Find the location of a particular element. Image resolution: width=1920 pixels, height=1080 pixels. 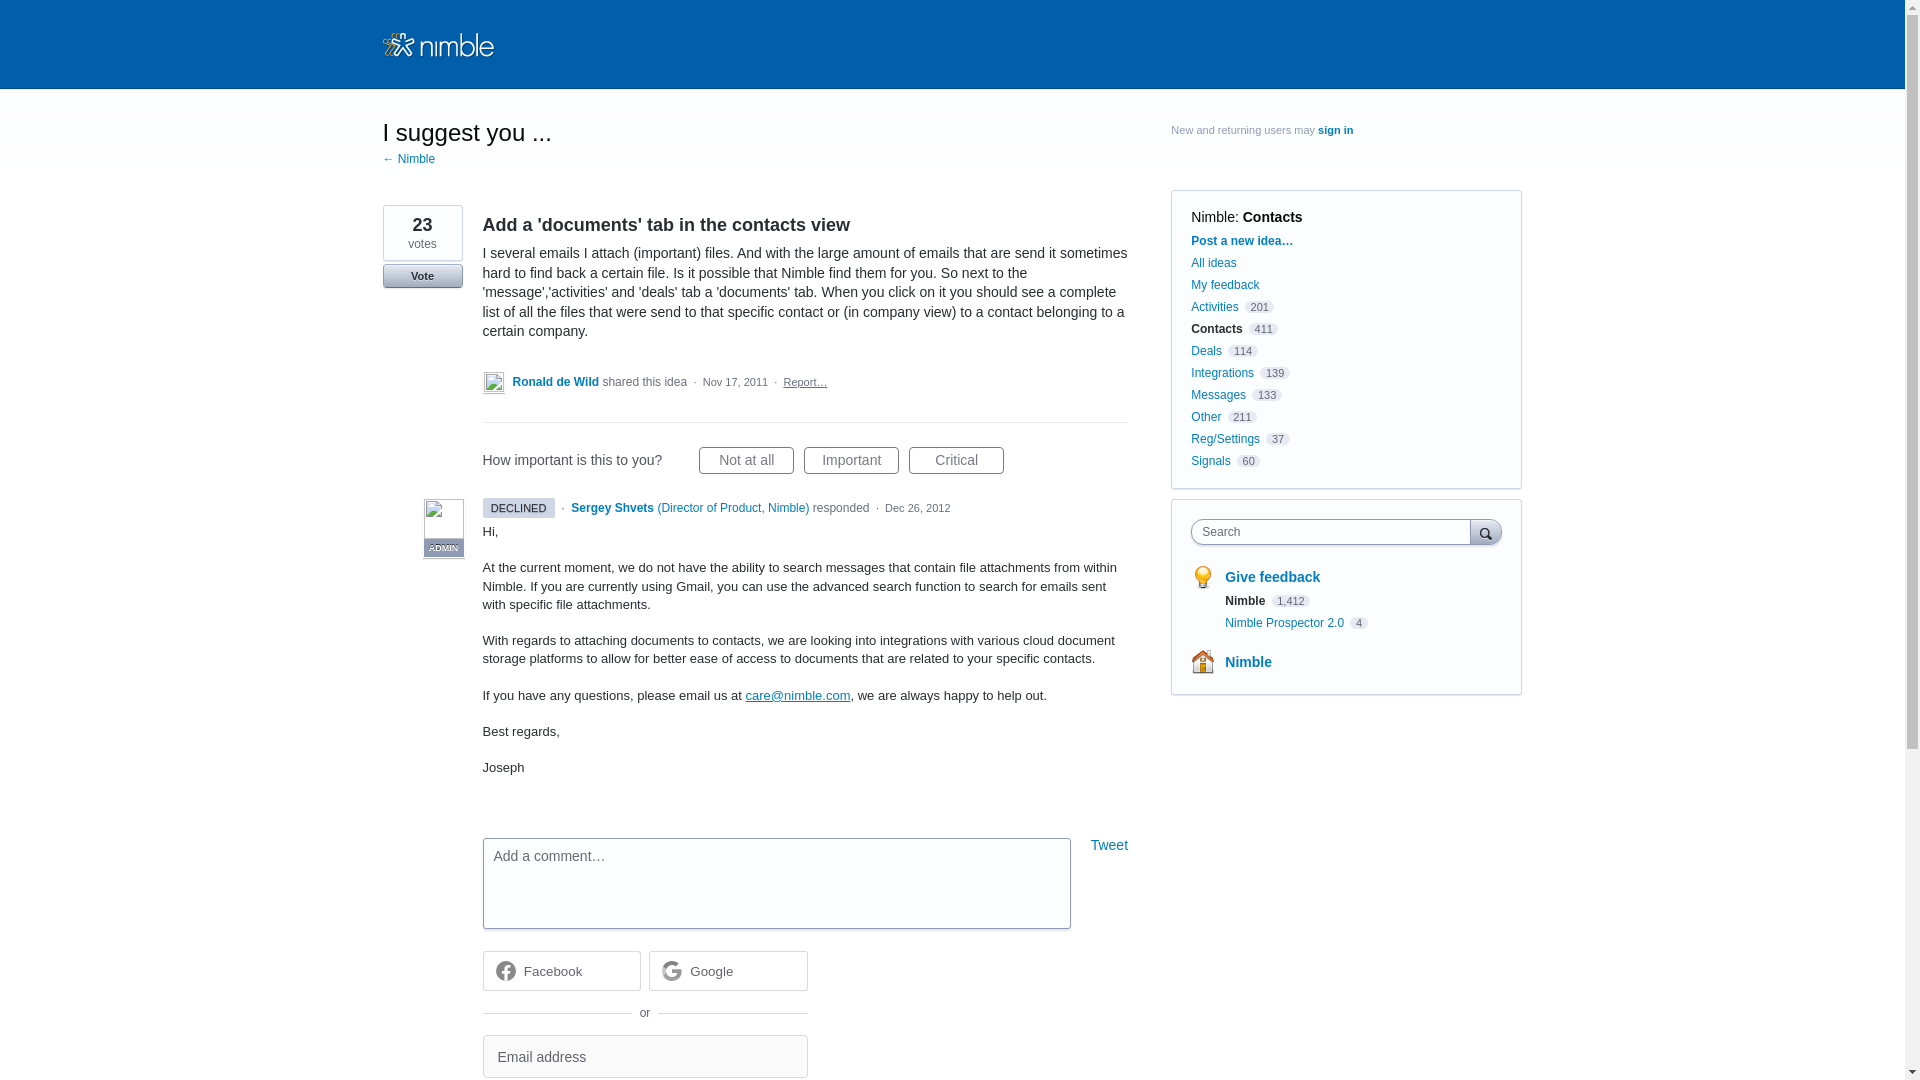

Facebook is located at coordinates (561, 971).